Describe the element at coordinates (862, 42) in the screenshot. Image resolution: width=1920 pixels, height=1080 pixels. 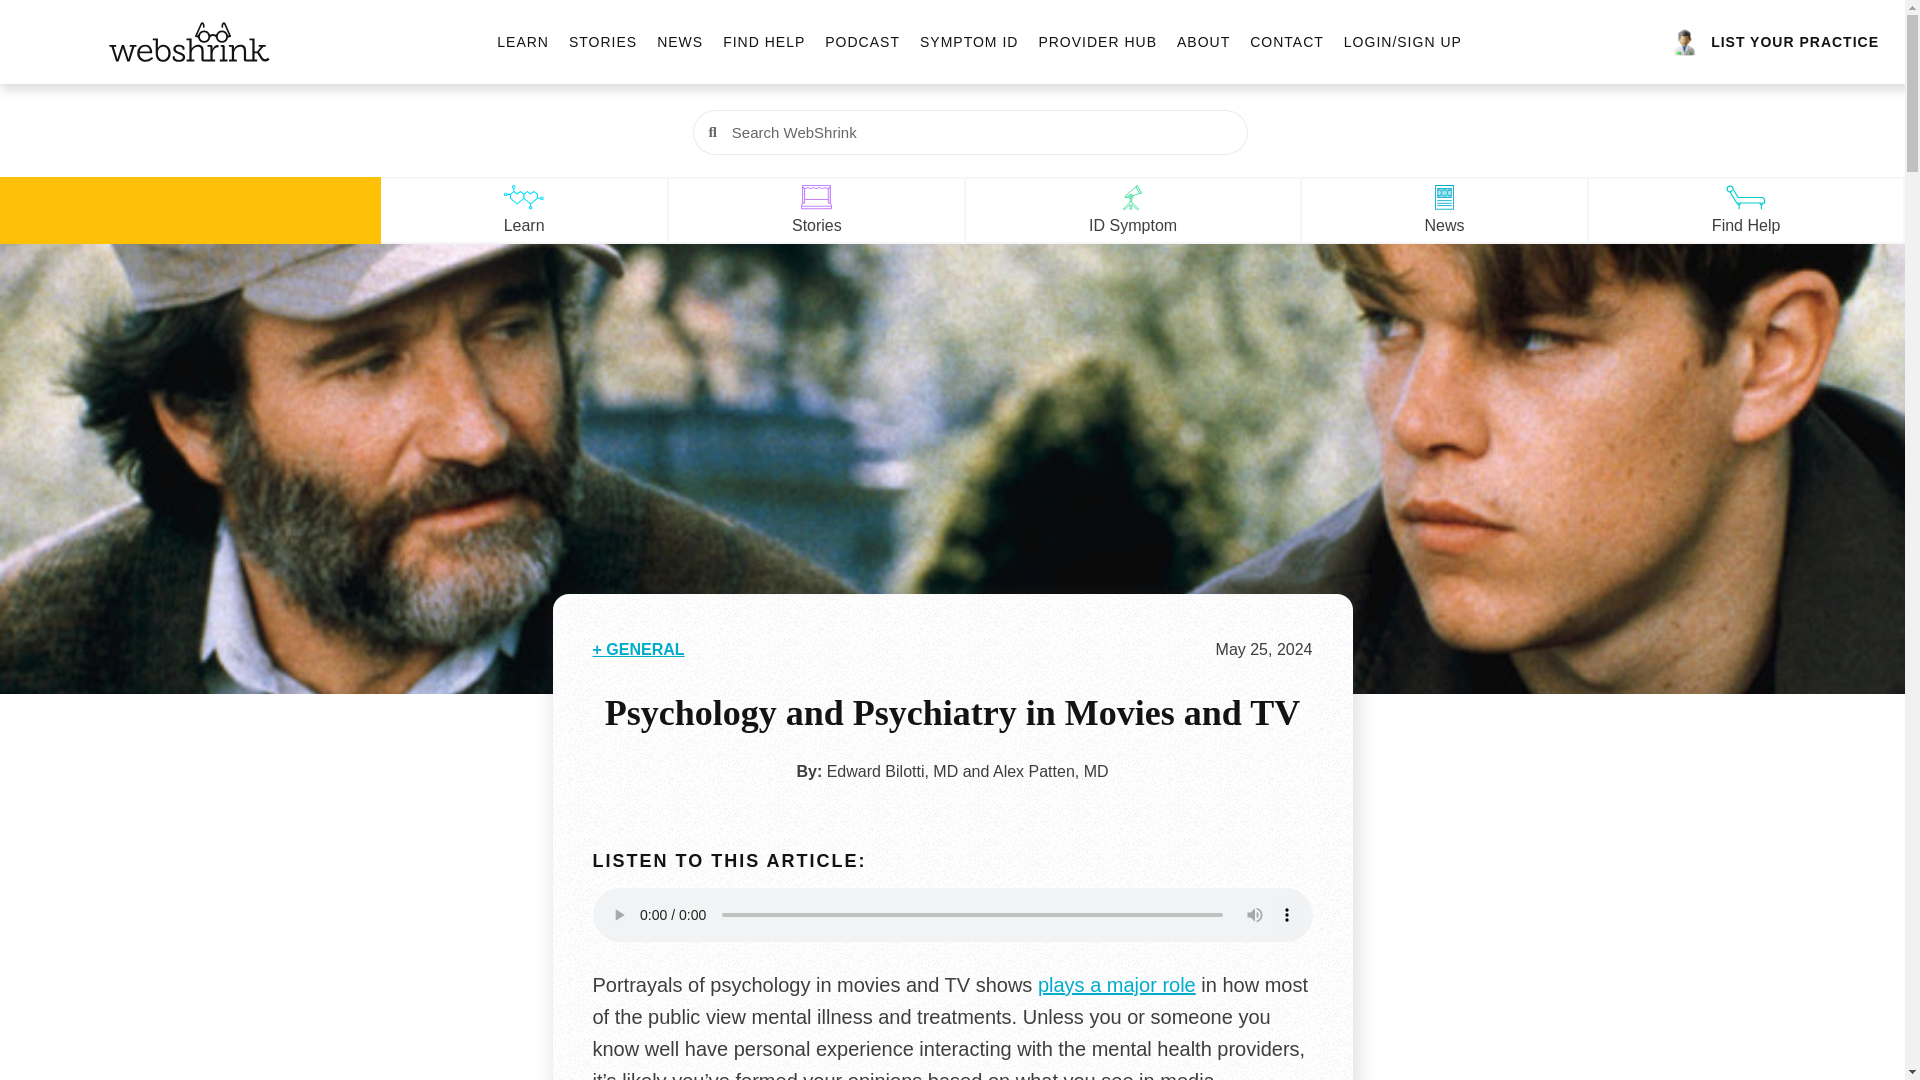
I see `PODCAST` at that location.